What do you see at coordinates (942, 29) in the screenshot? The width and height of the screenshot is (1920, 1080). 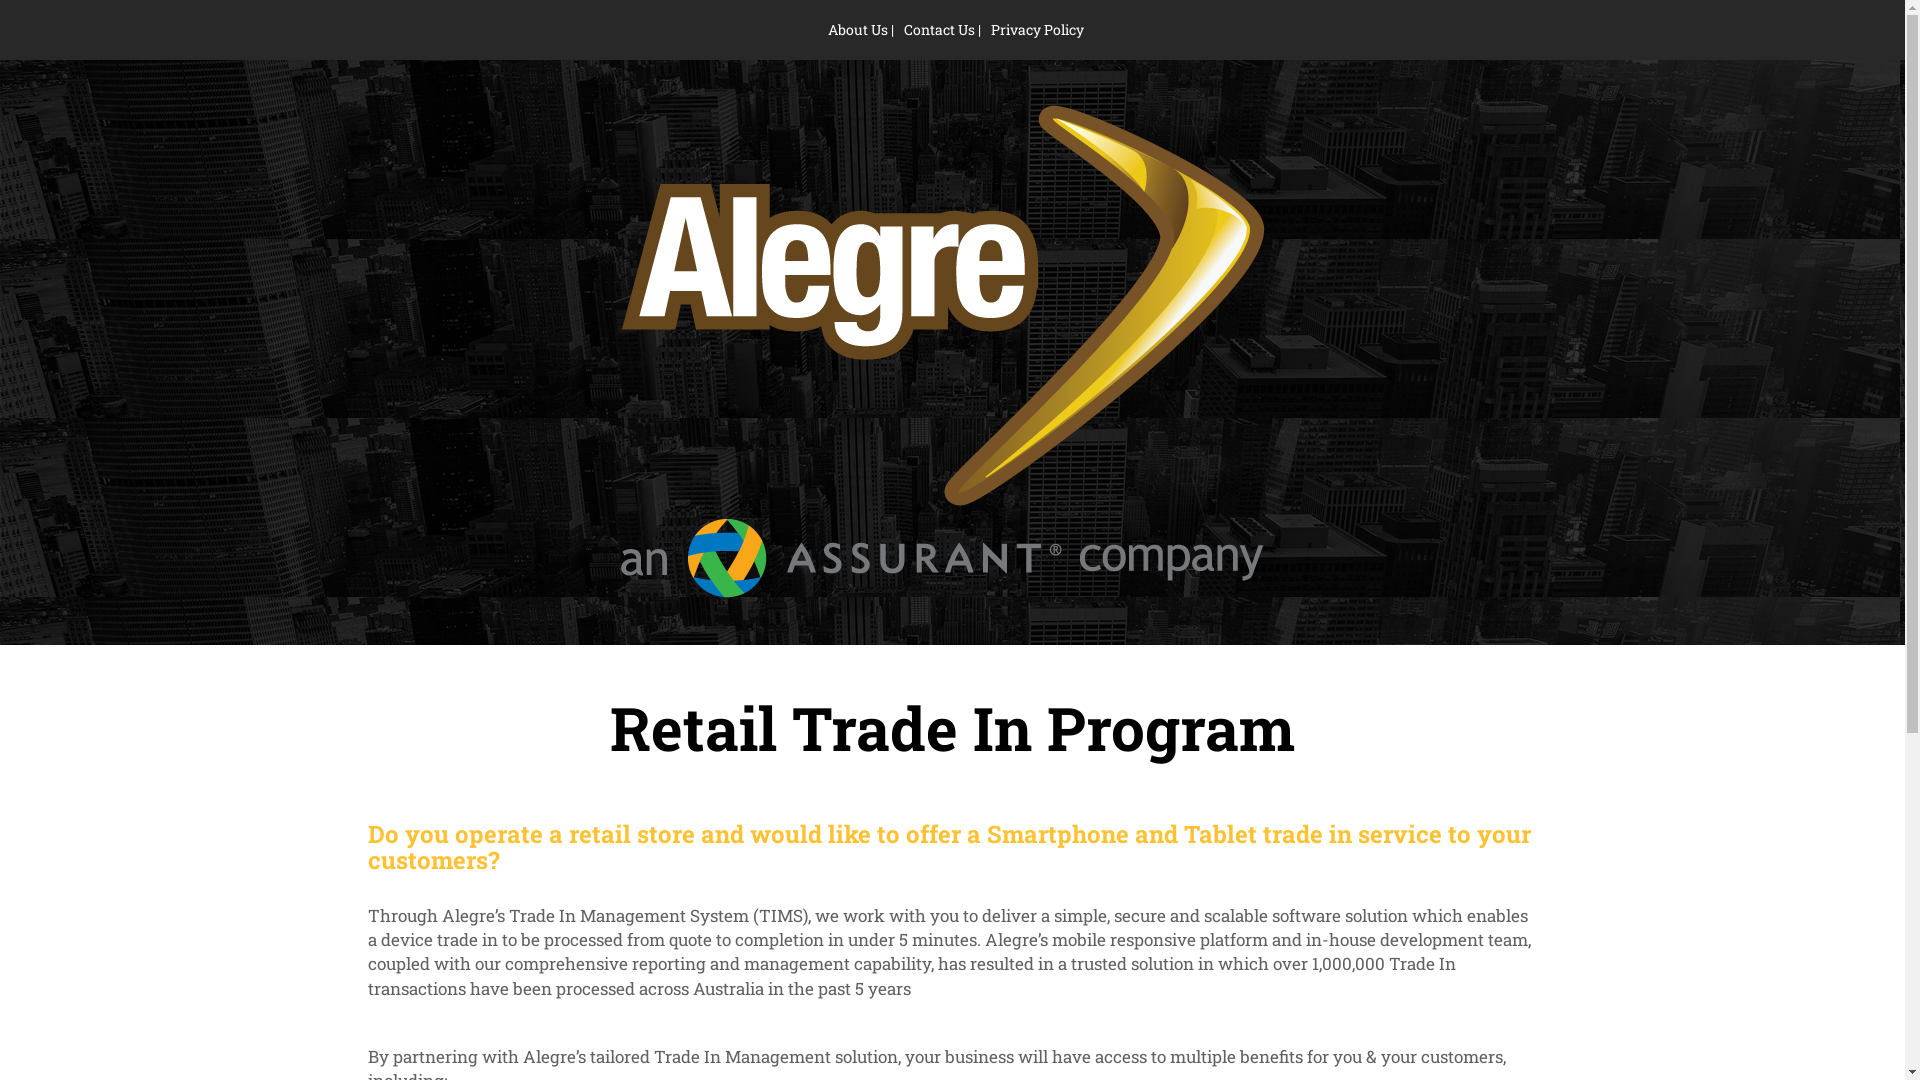 I see `Contact Us |` at bounding box center [942, 29].